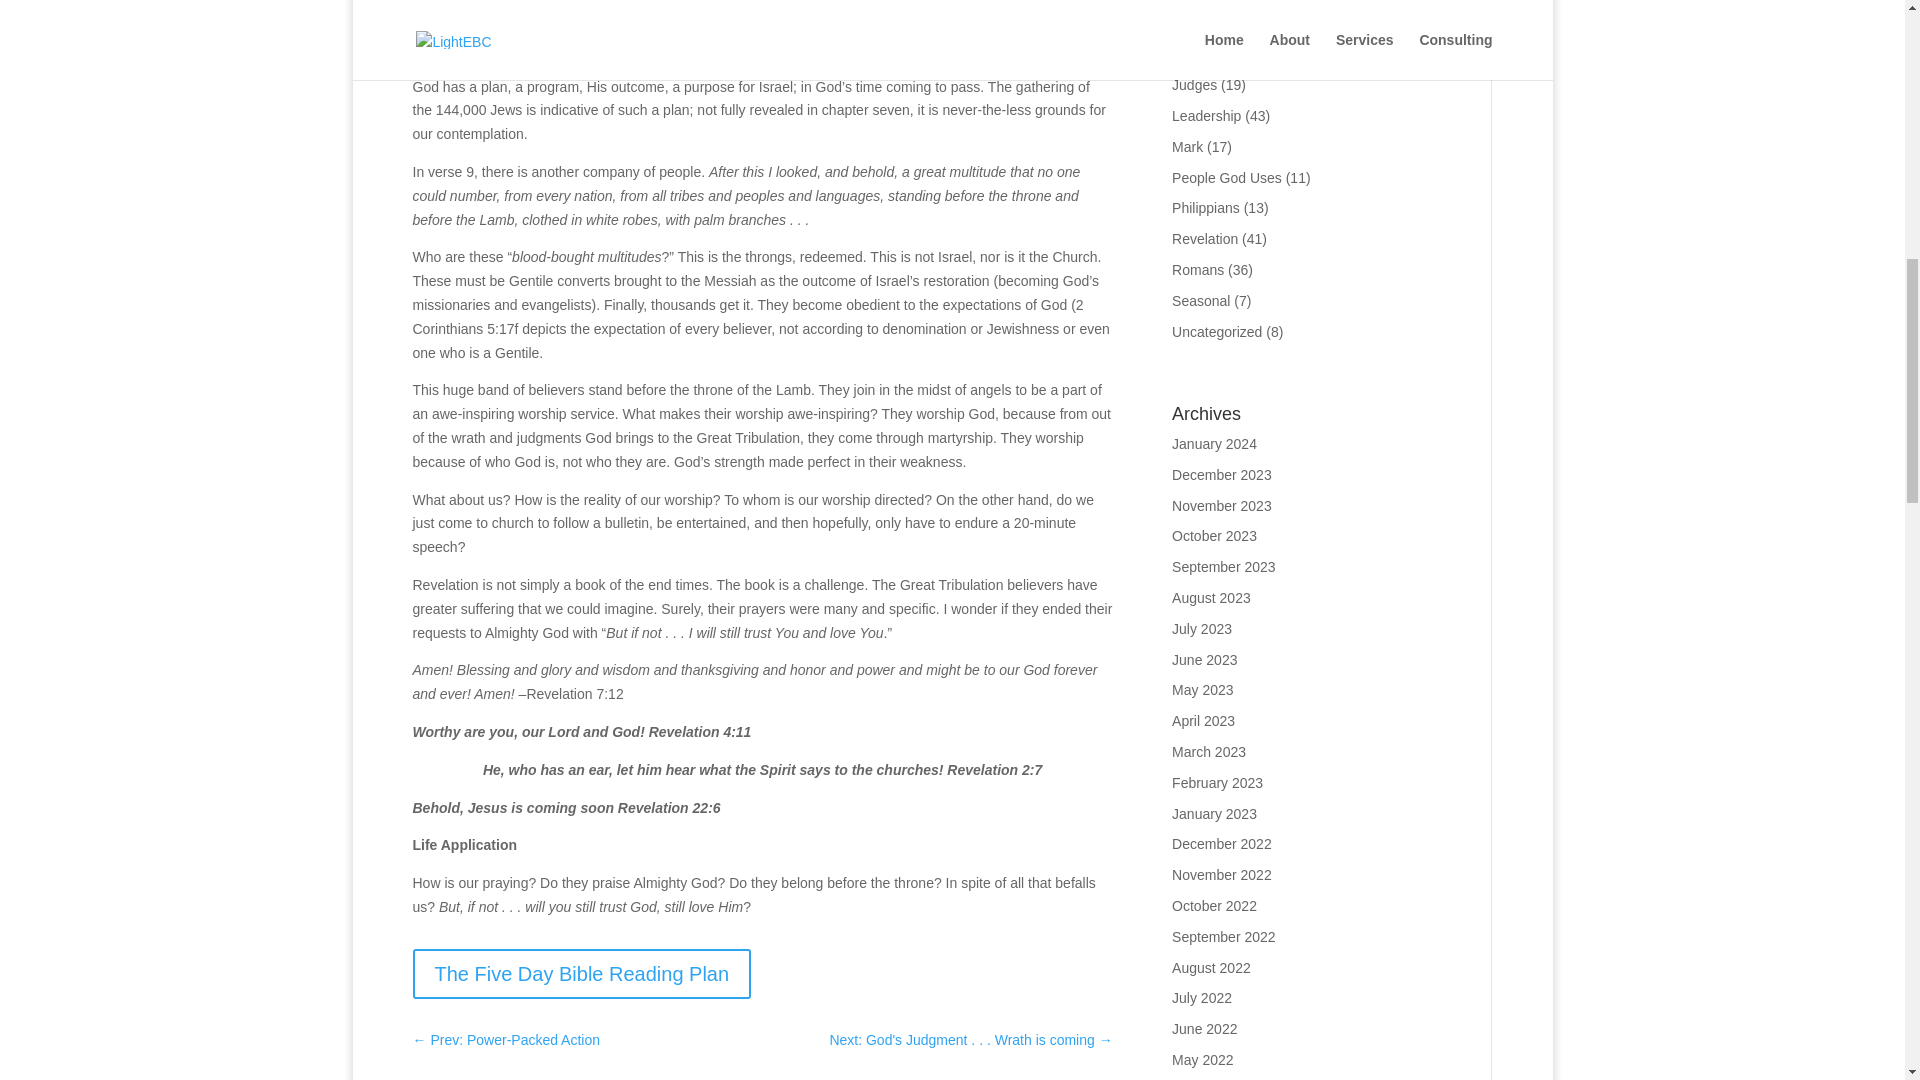 Image resolution: width=1920 pixels, height=1080 pixels. Describe the element at coordinates (1214, 444) in the screenshot. I see `January 2024` at that location.